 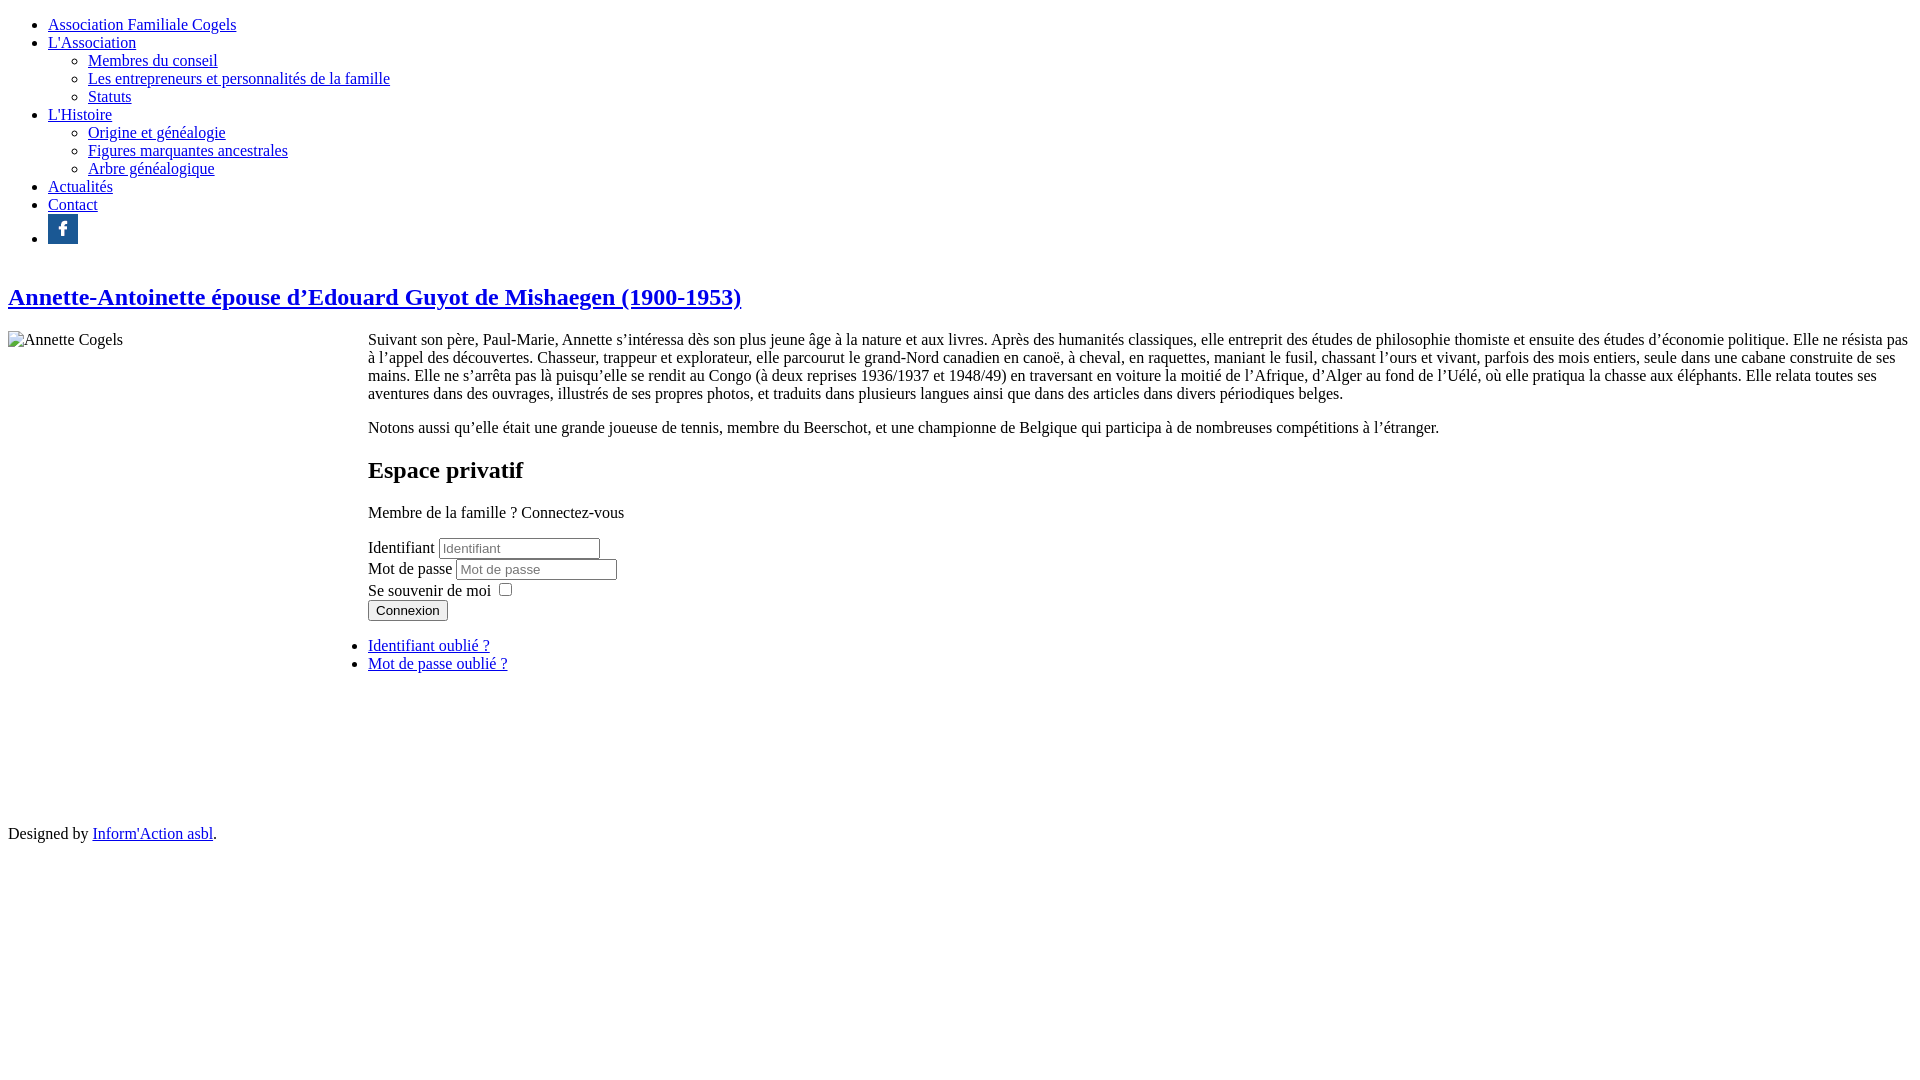 I want to click on Contact, so click(x=73, y=204).